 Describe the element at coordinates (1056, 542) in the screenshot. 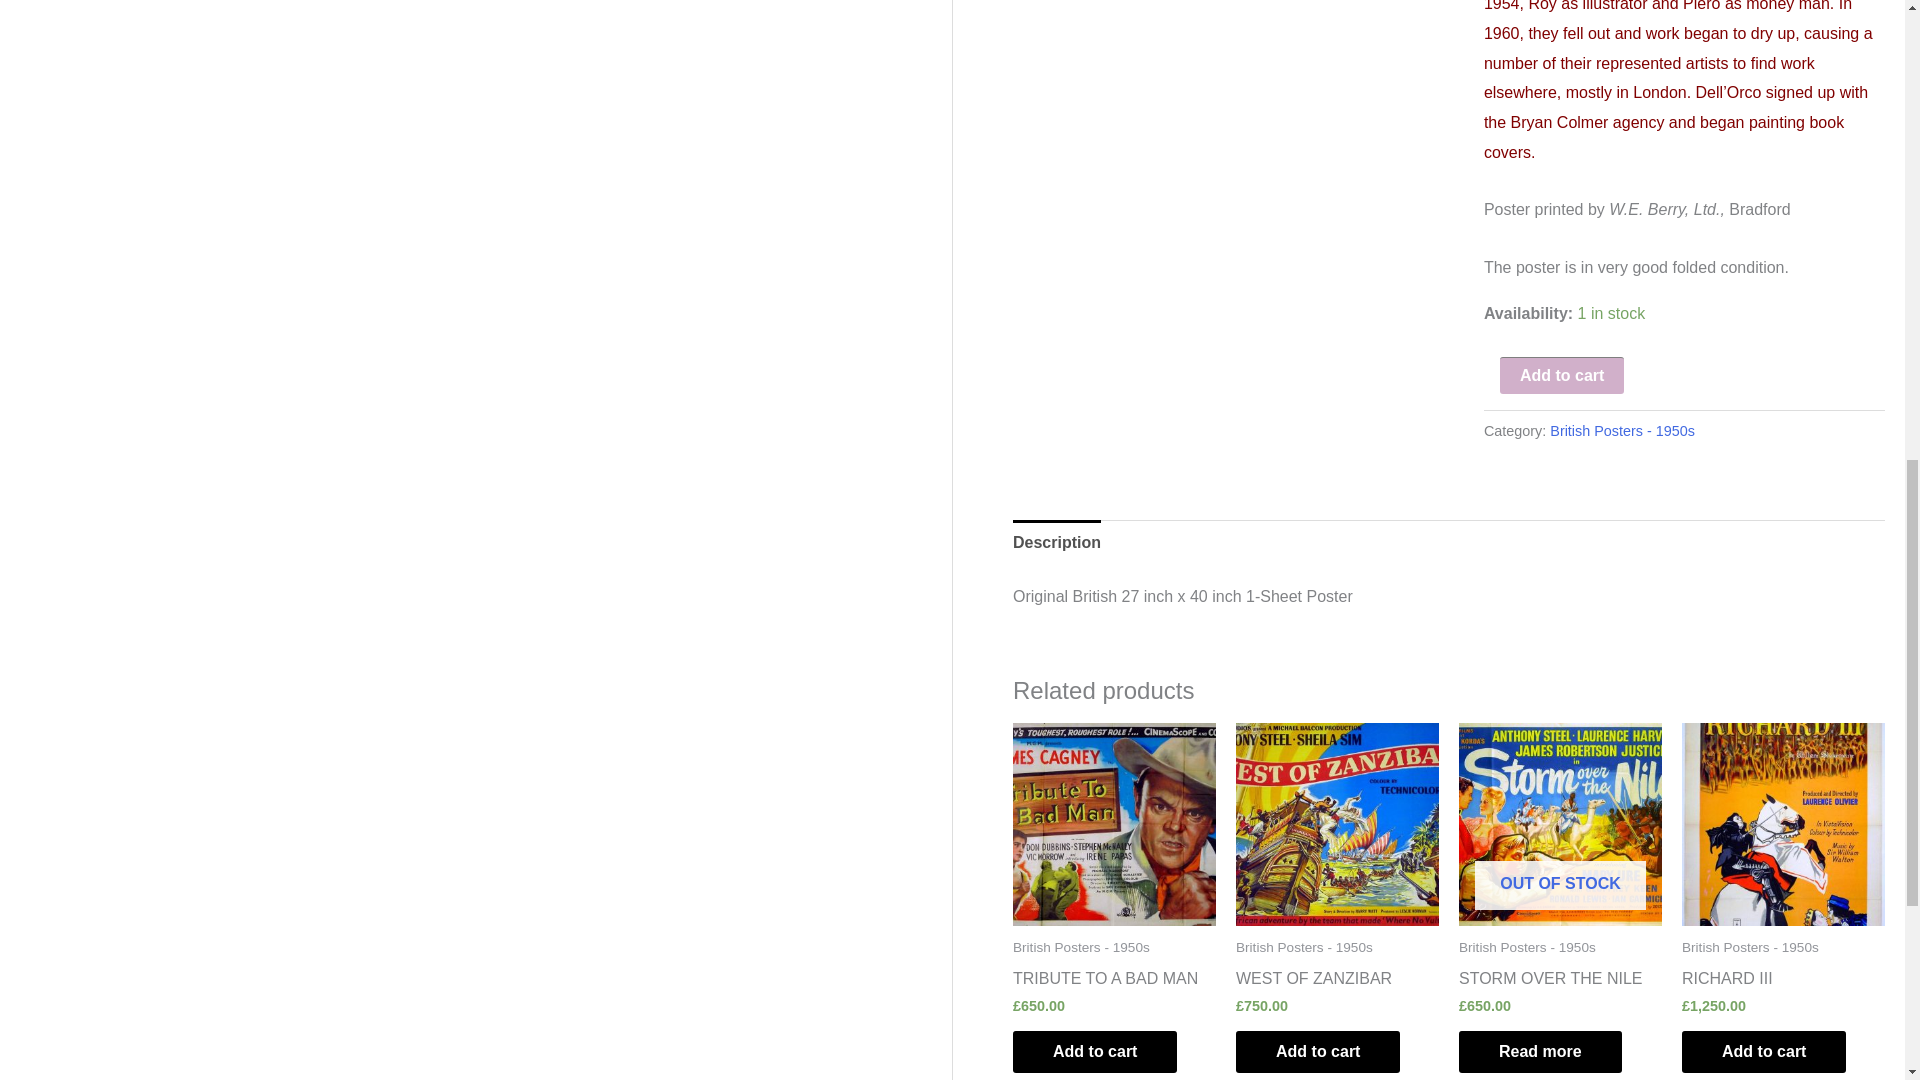

I see `Description` at that location.